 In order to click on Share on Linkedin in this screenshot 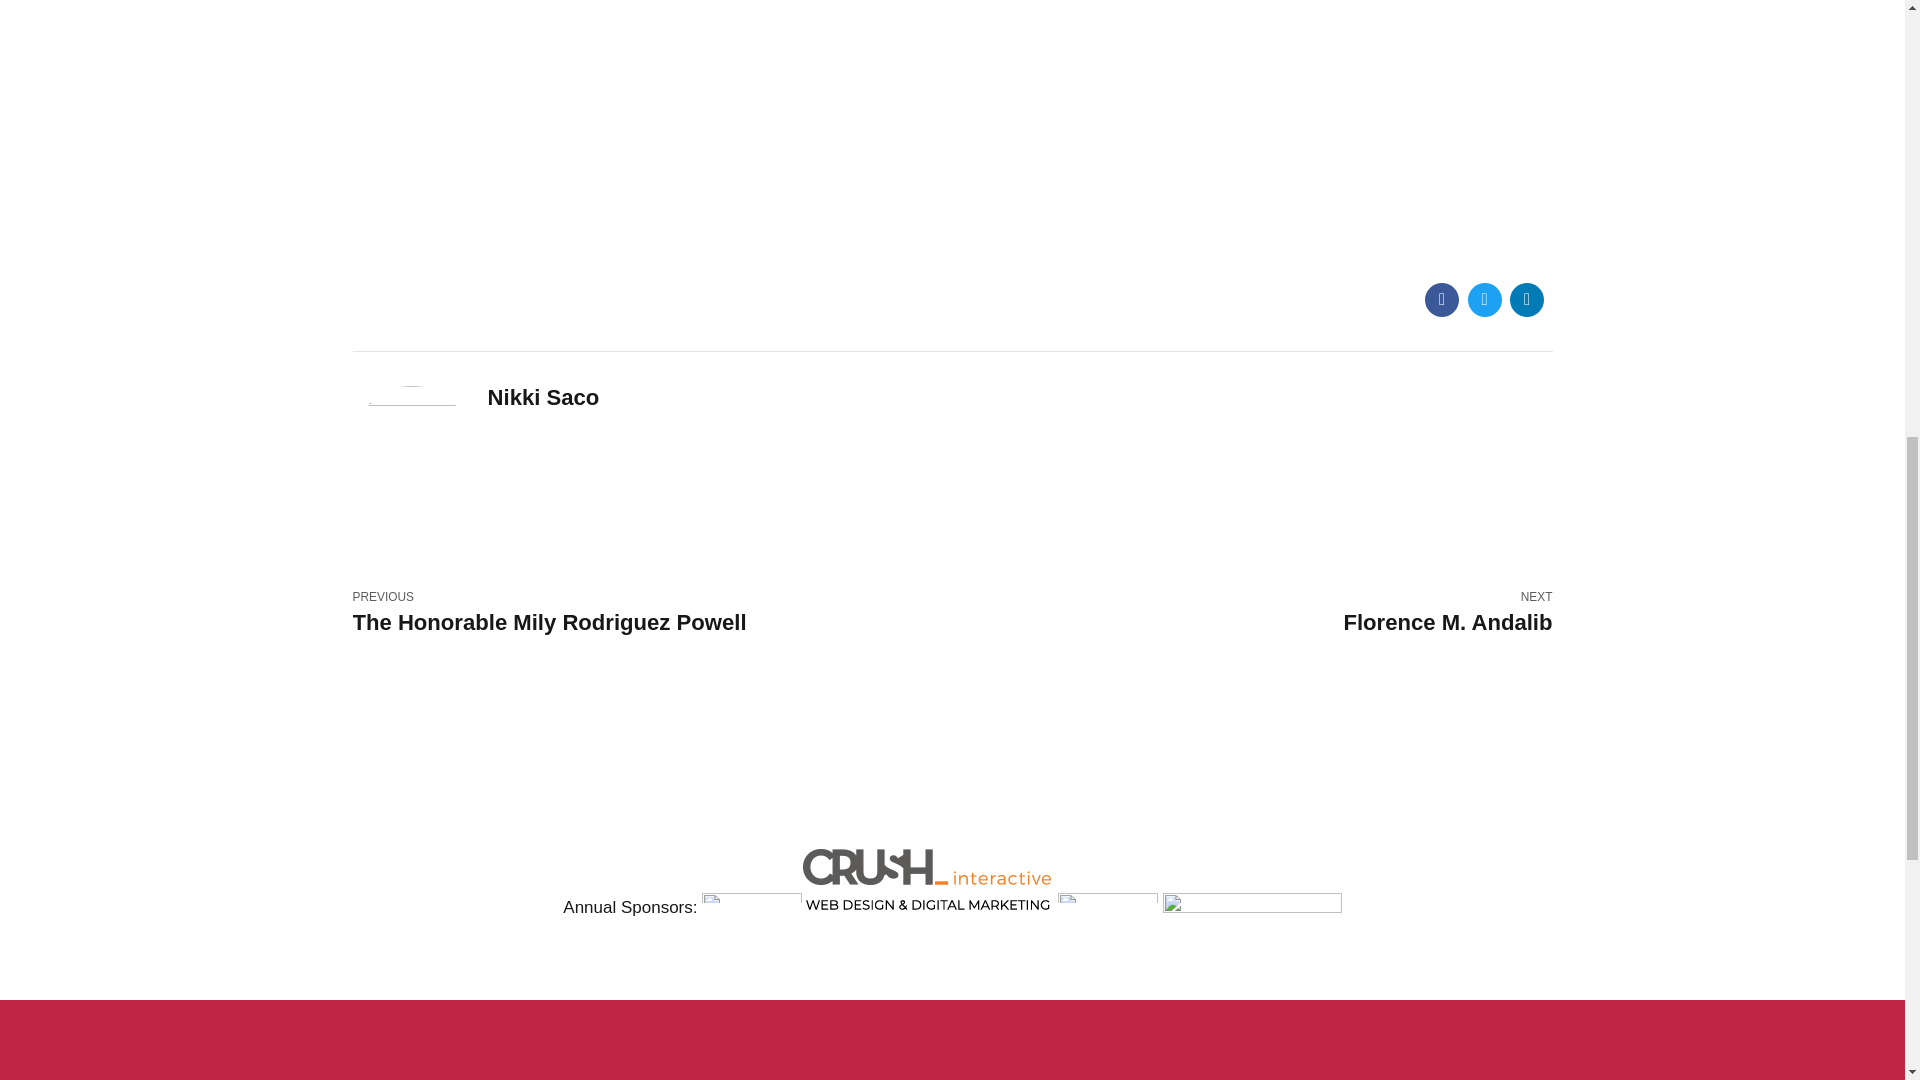, I will do `click(1484, 300)`.